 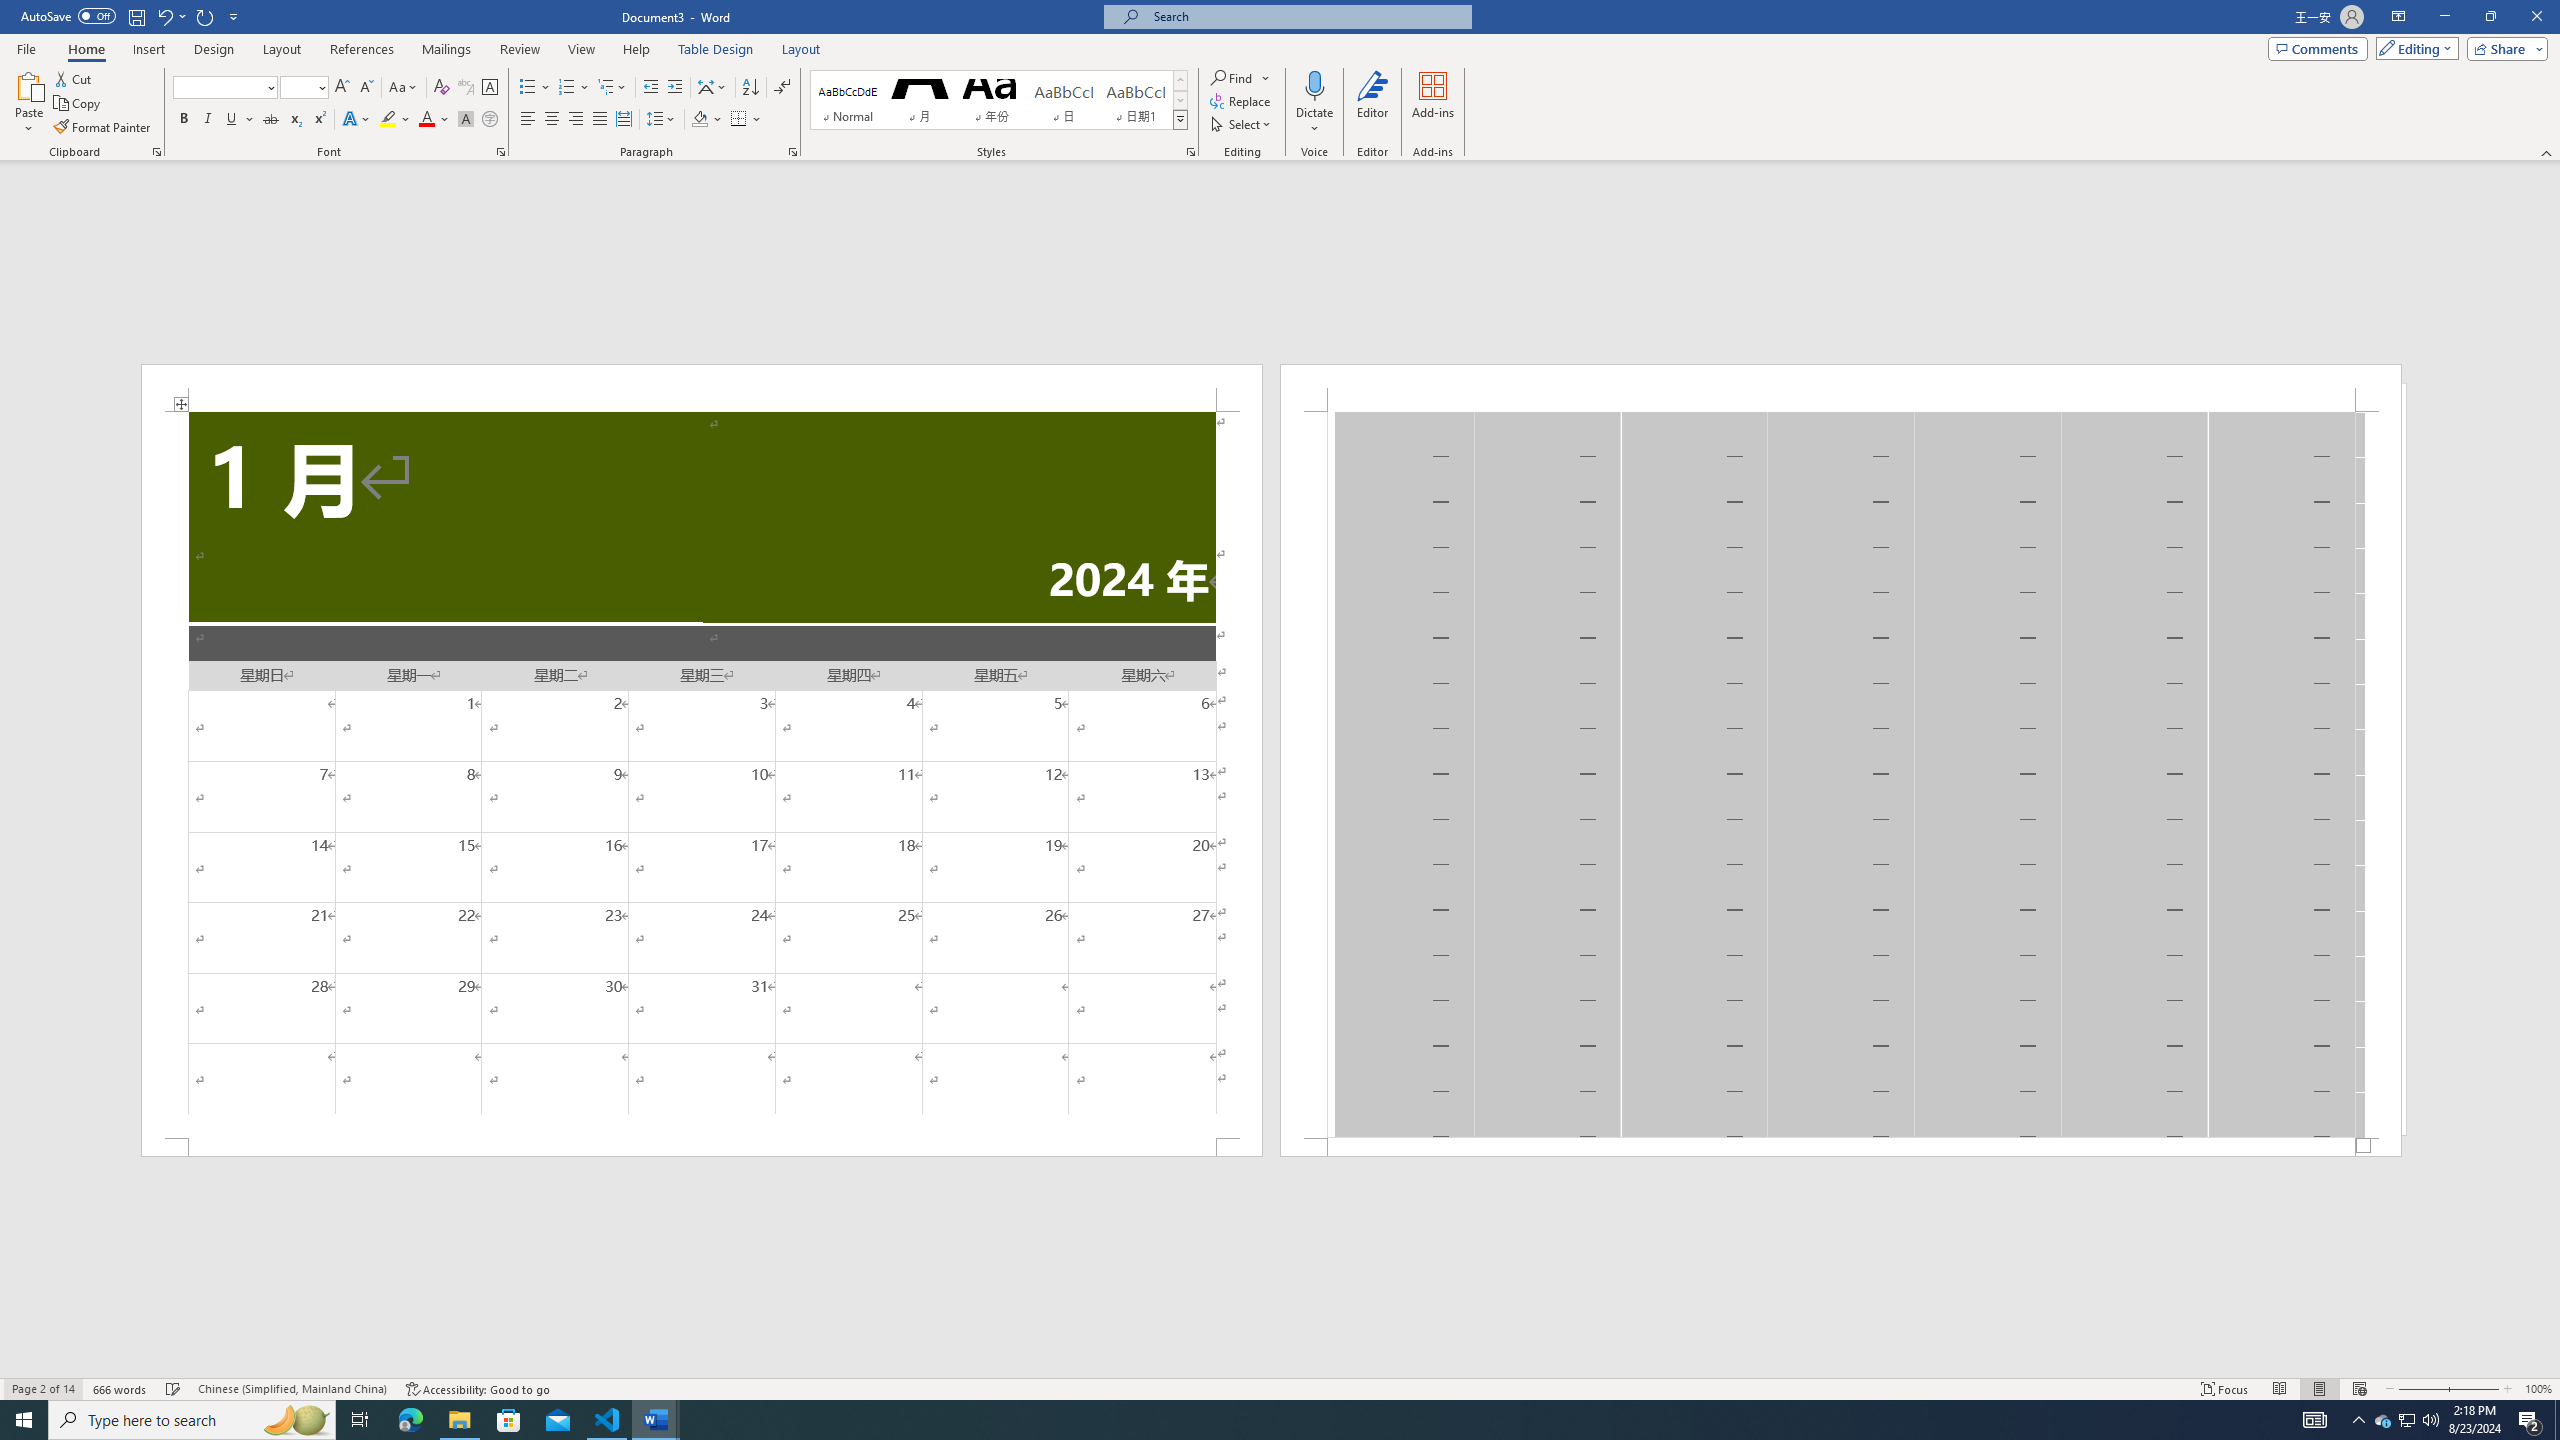 I want to click on Show/Hide Editing Marks, so click(x=782, y=88).